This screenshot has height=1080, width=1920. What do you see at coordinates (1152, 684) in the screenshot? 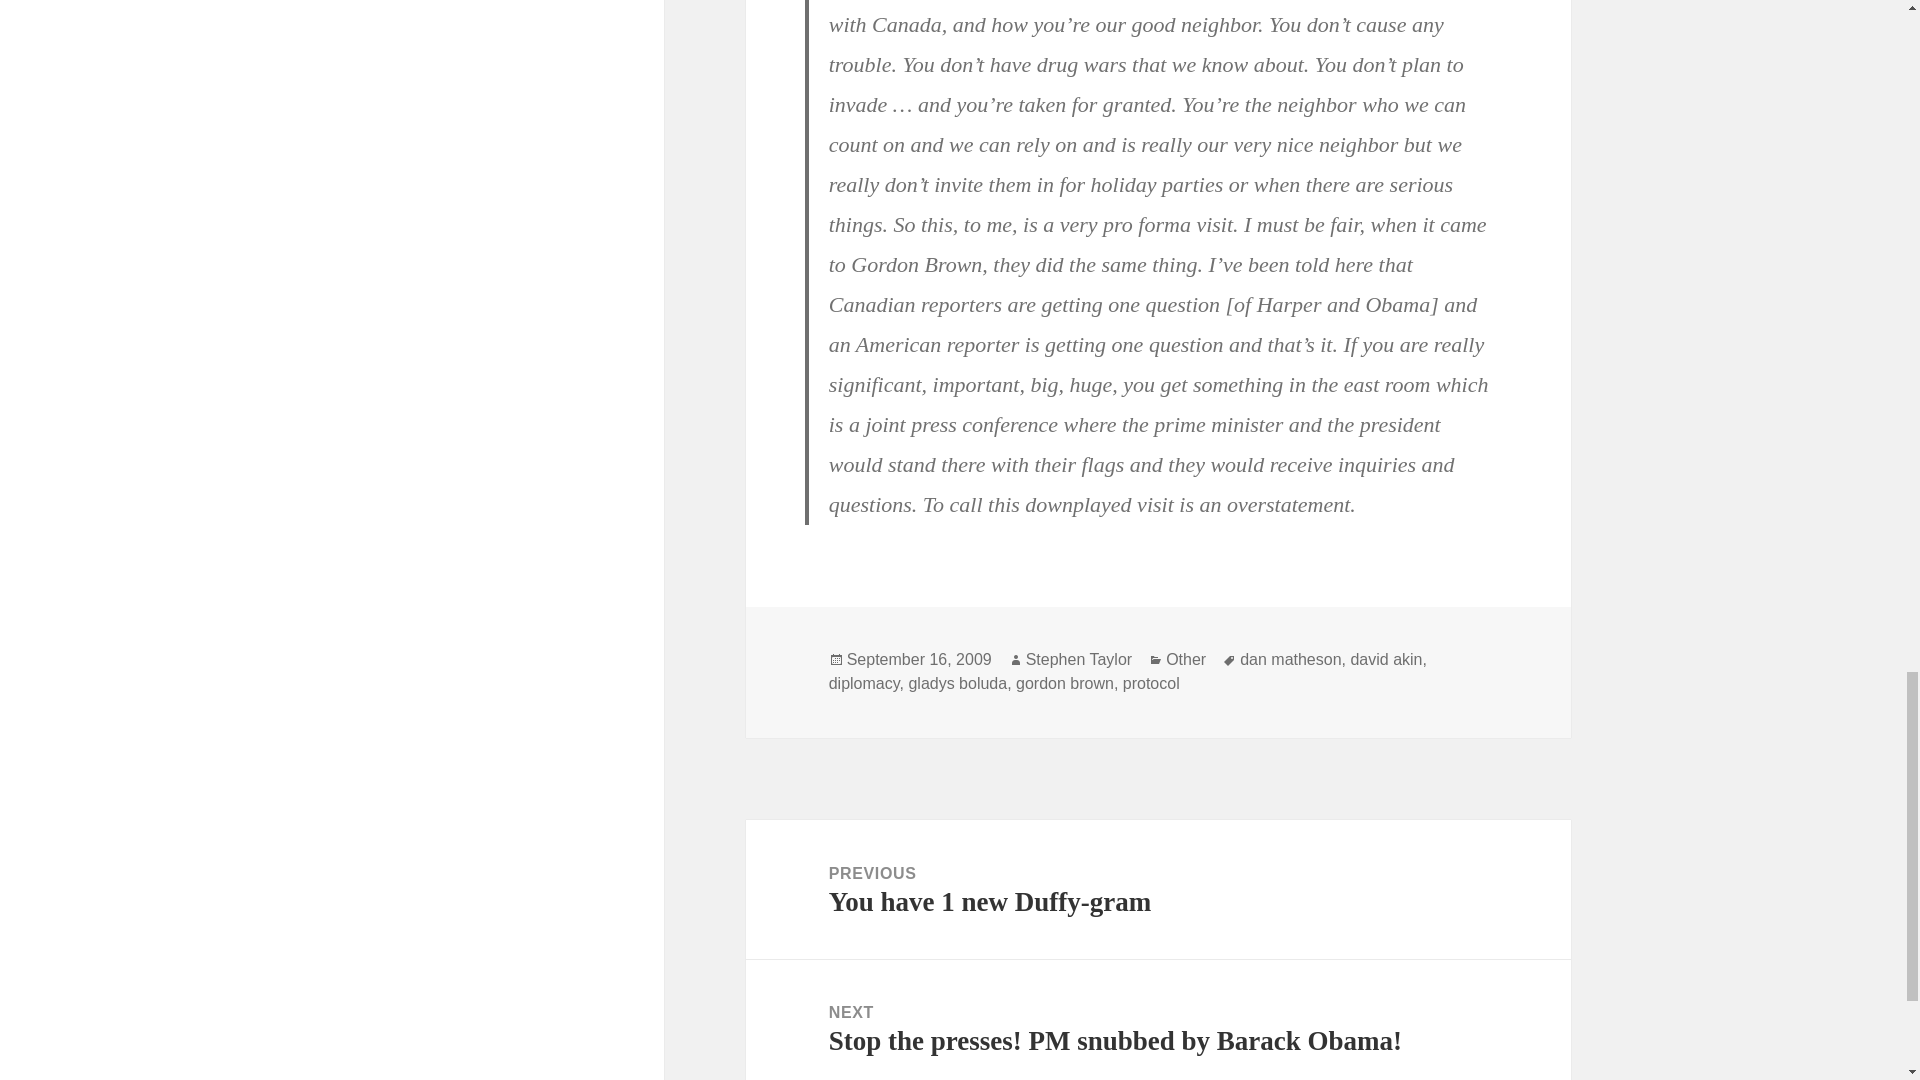
I see `diplomacy` at bounding box center [1152, 684].